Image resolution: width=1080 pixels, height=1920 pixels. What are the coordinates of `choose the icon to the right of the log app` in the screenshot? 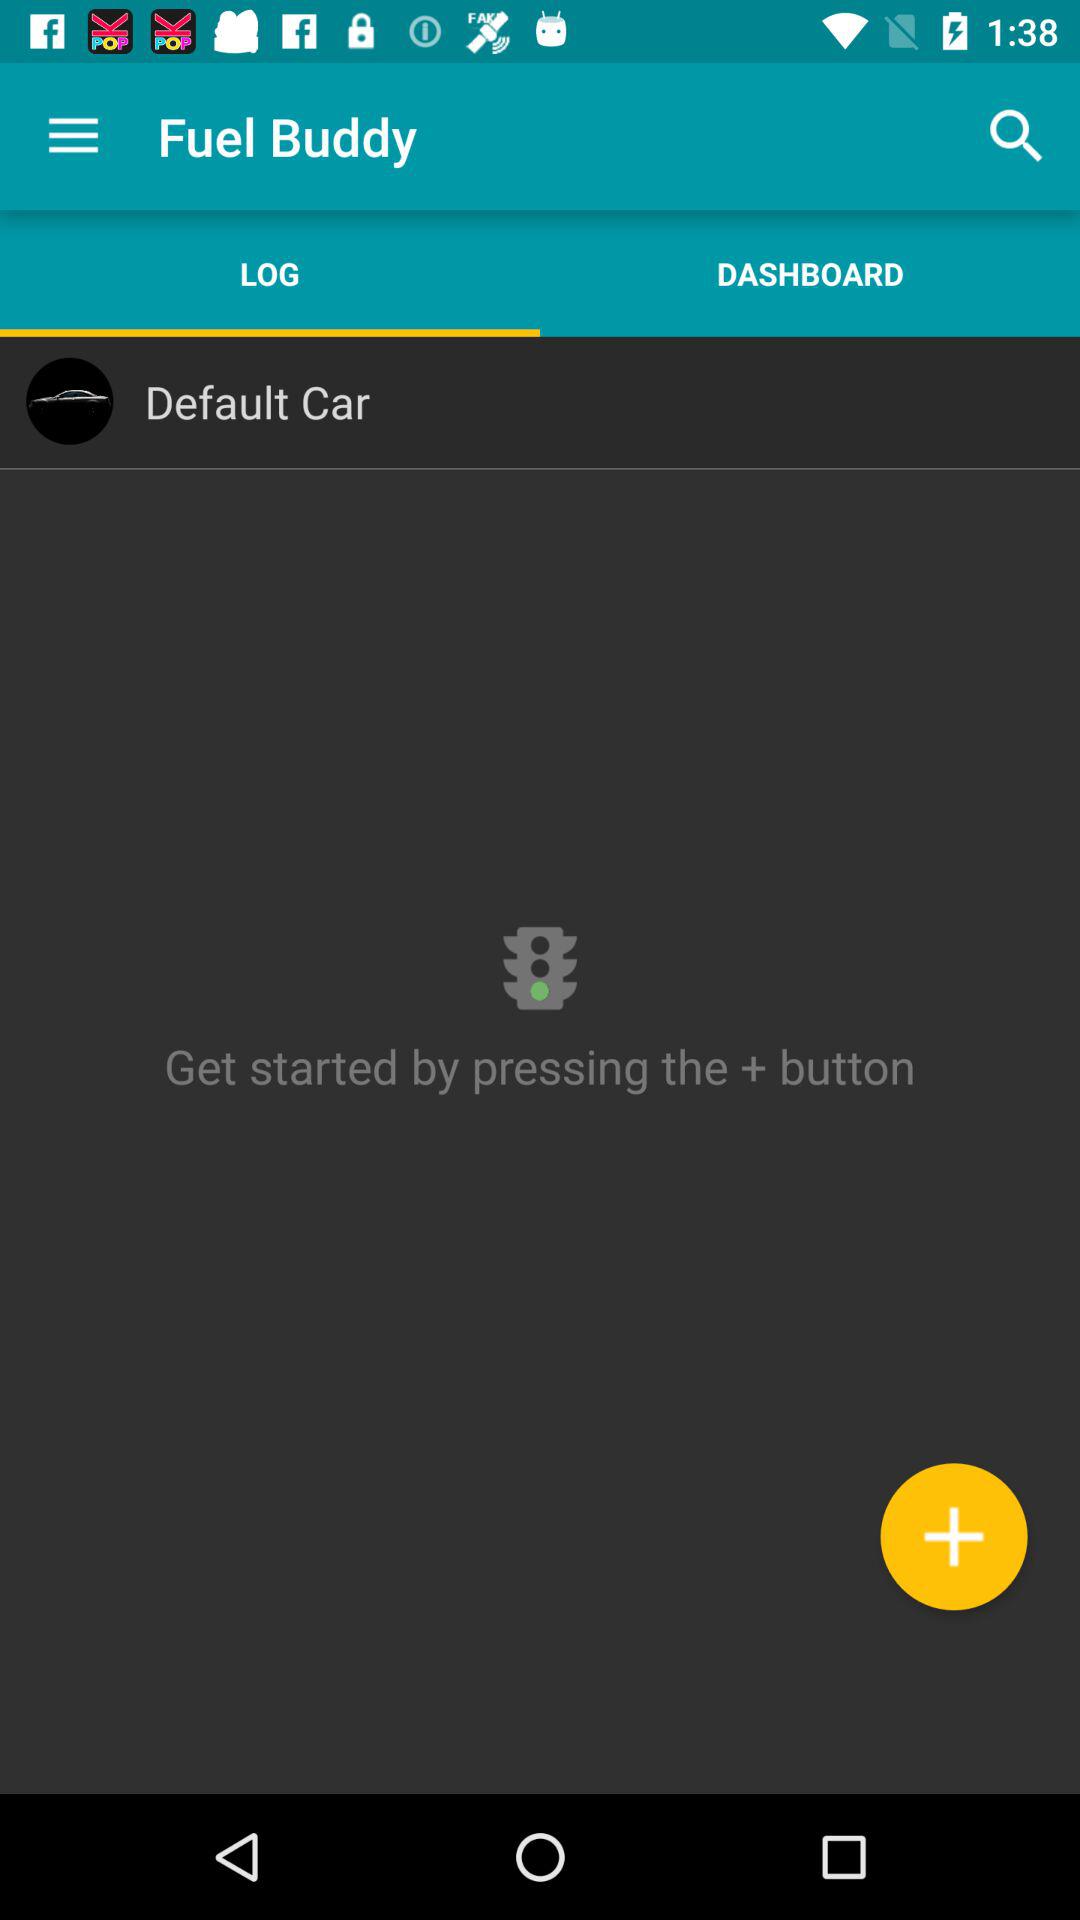 It's located at (810, 273).